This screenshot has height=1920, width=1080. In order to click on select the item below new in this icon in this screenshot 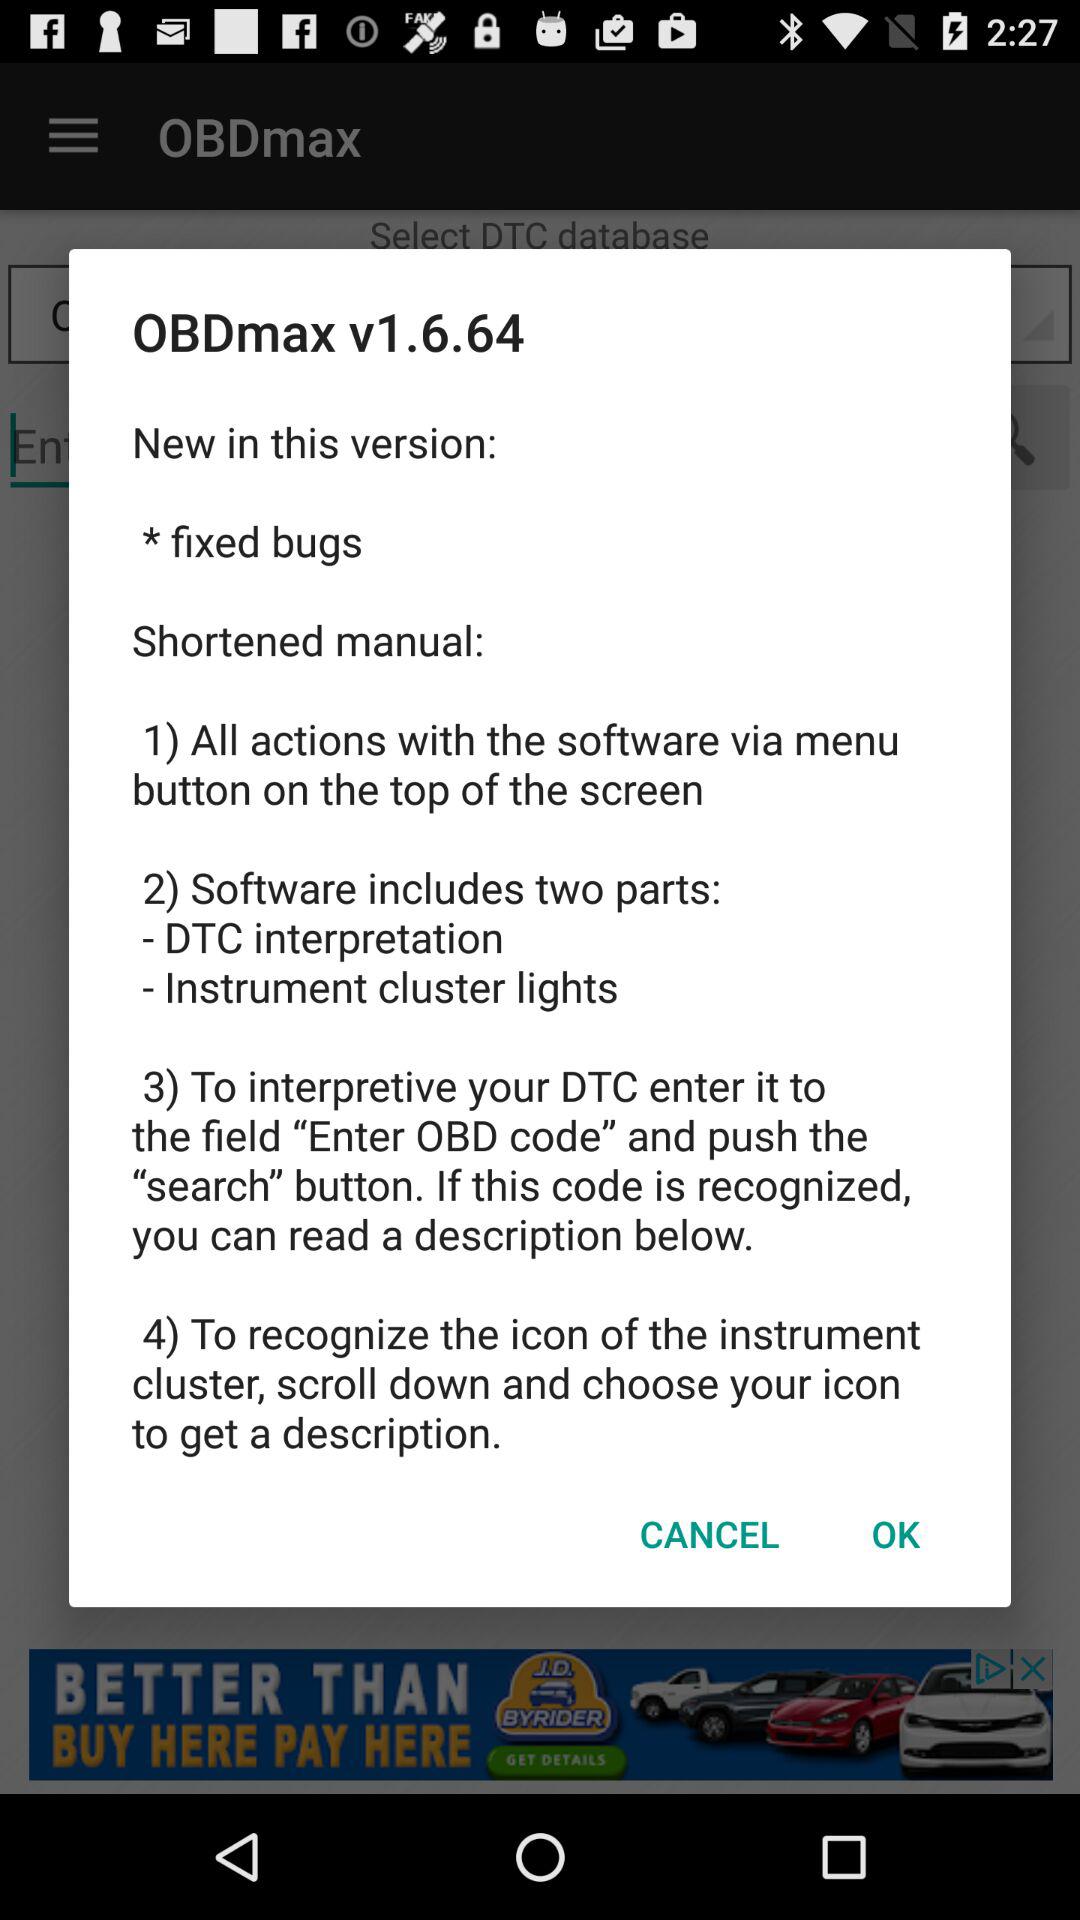, I will do `click(710, 1533)`.